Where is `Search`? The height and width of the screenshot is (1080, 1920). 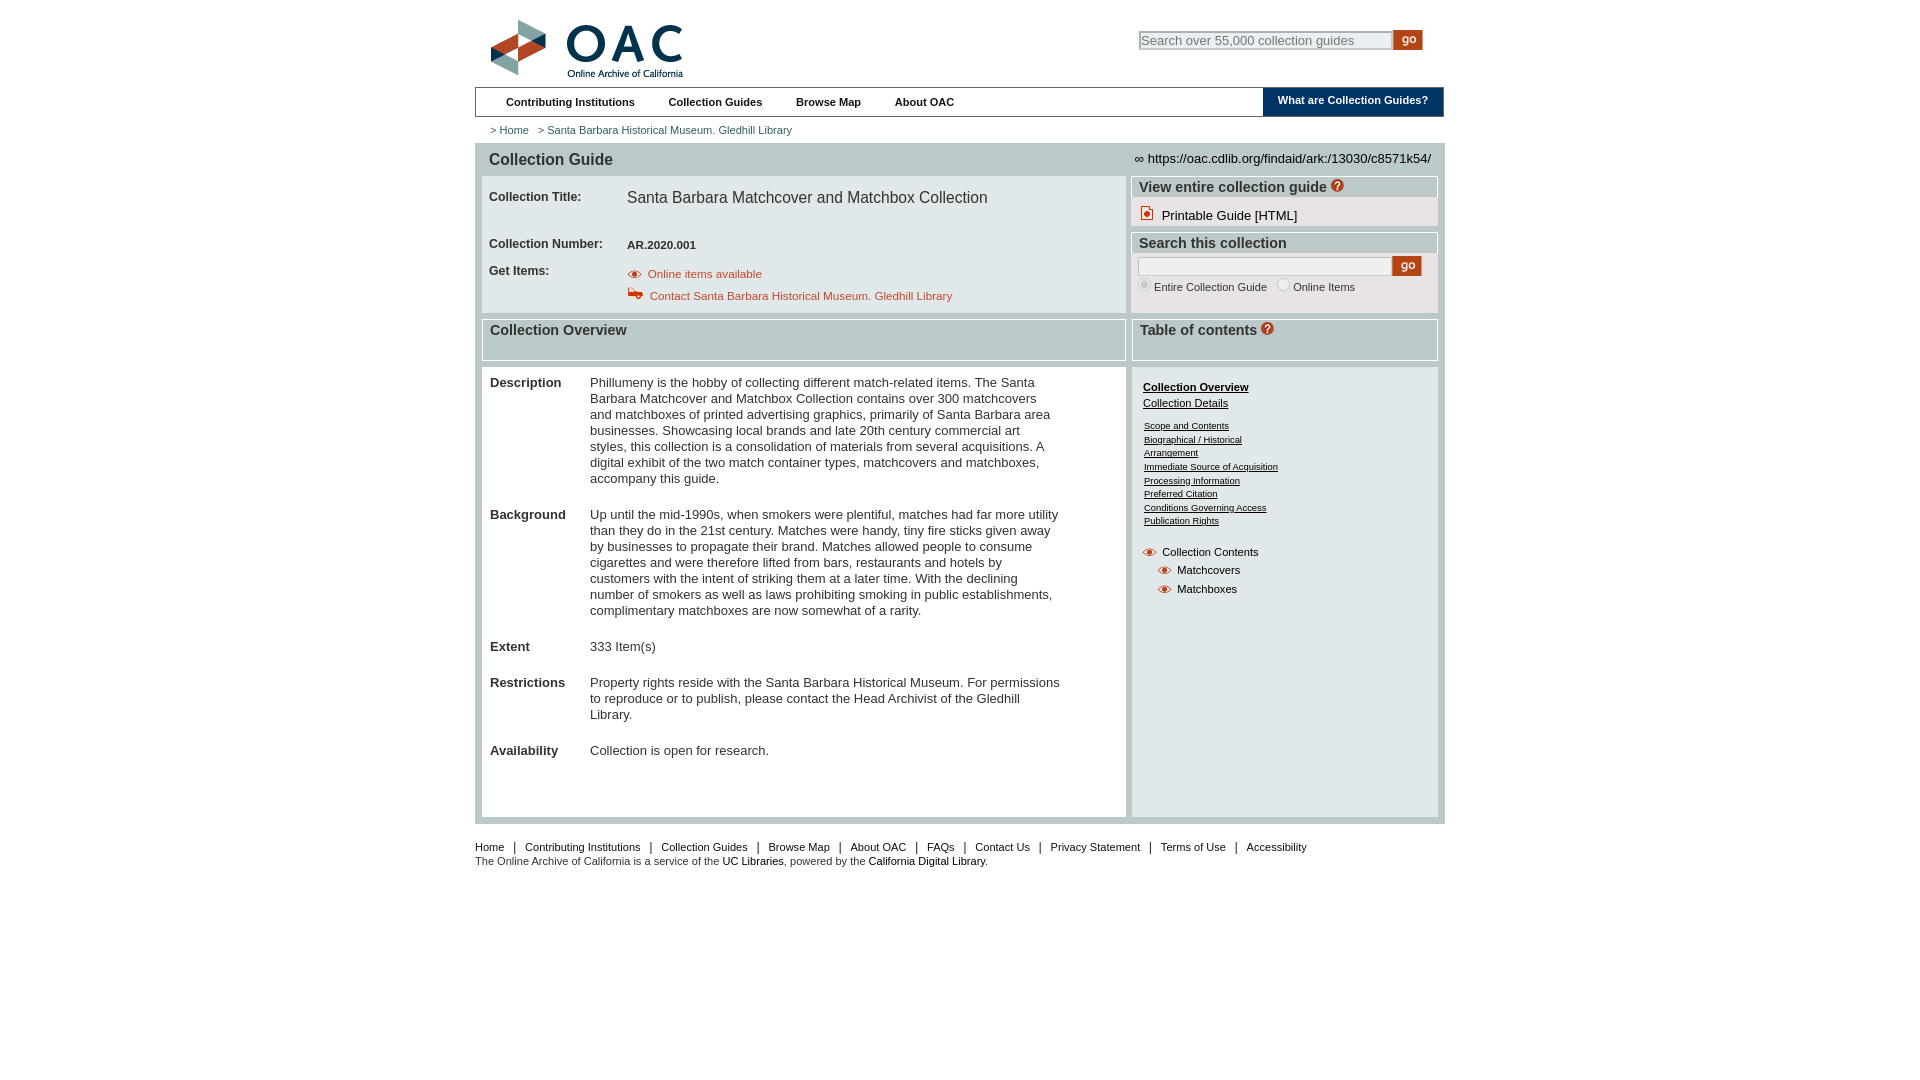 Search is located at coordinates (1408, 40).